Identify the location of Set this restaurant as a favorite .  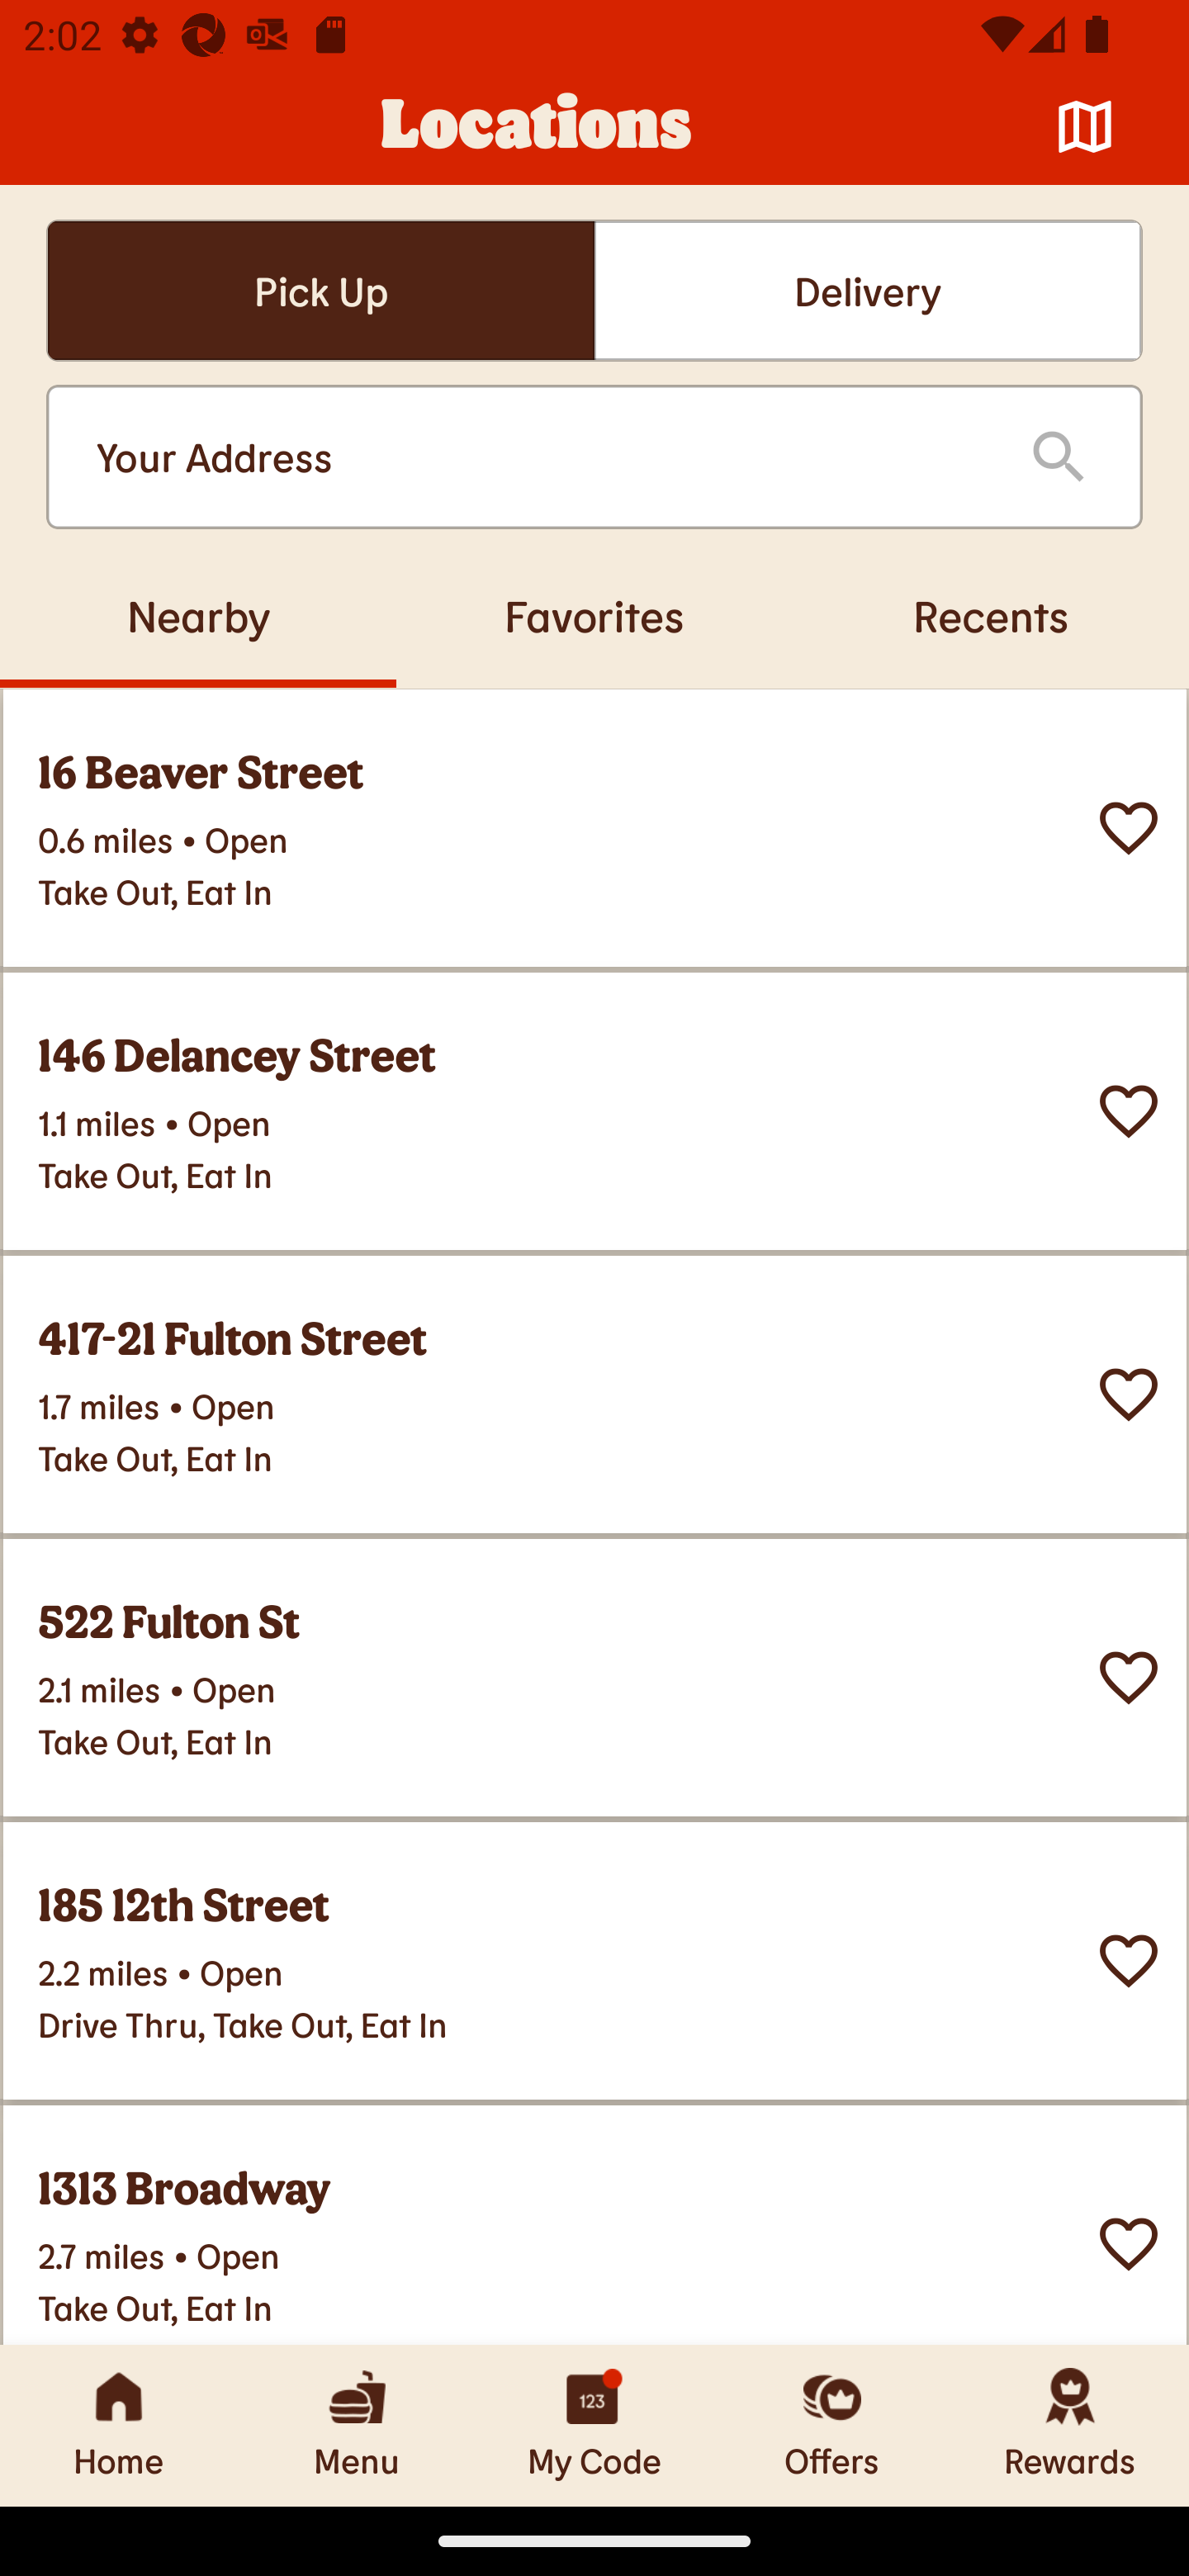
(1129, 1962).